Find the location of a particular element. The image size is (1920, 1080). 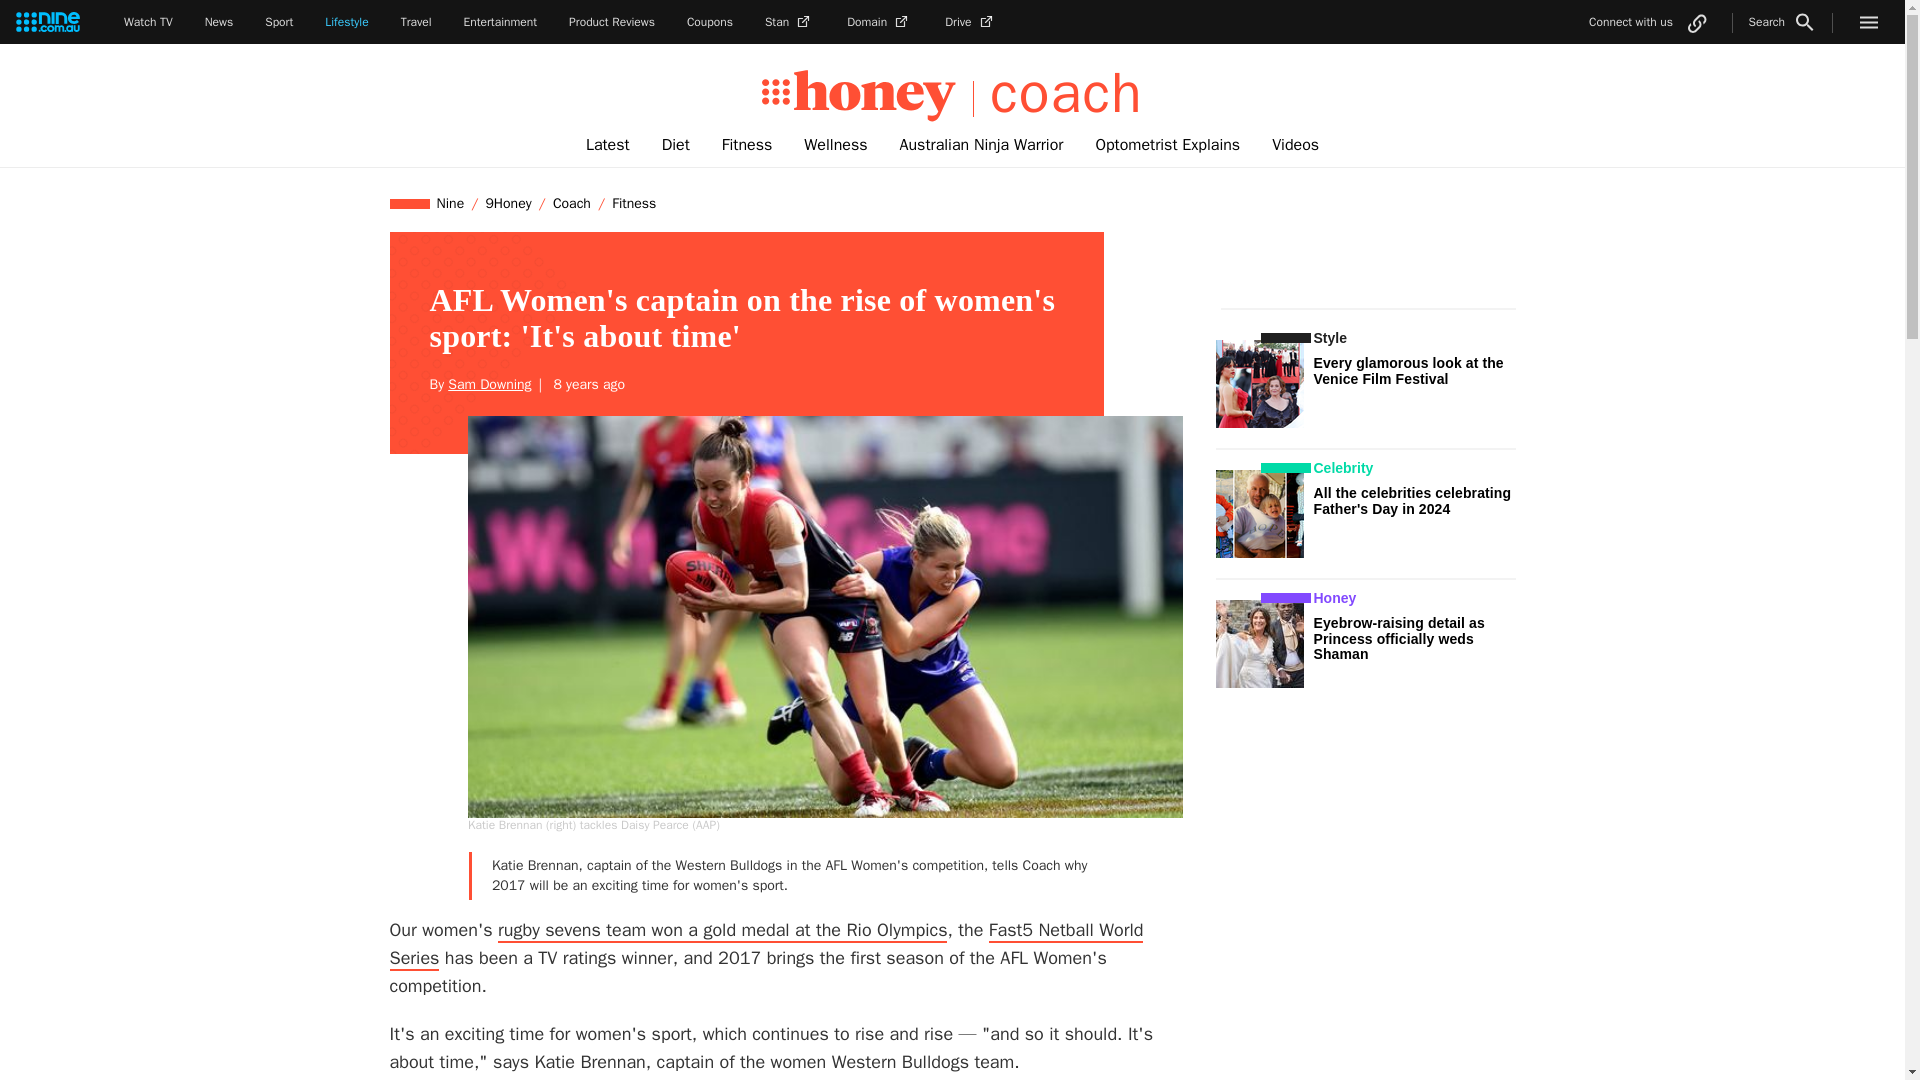

Fitness is located at coordinates (746, 145).